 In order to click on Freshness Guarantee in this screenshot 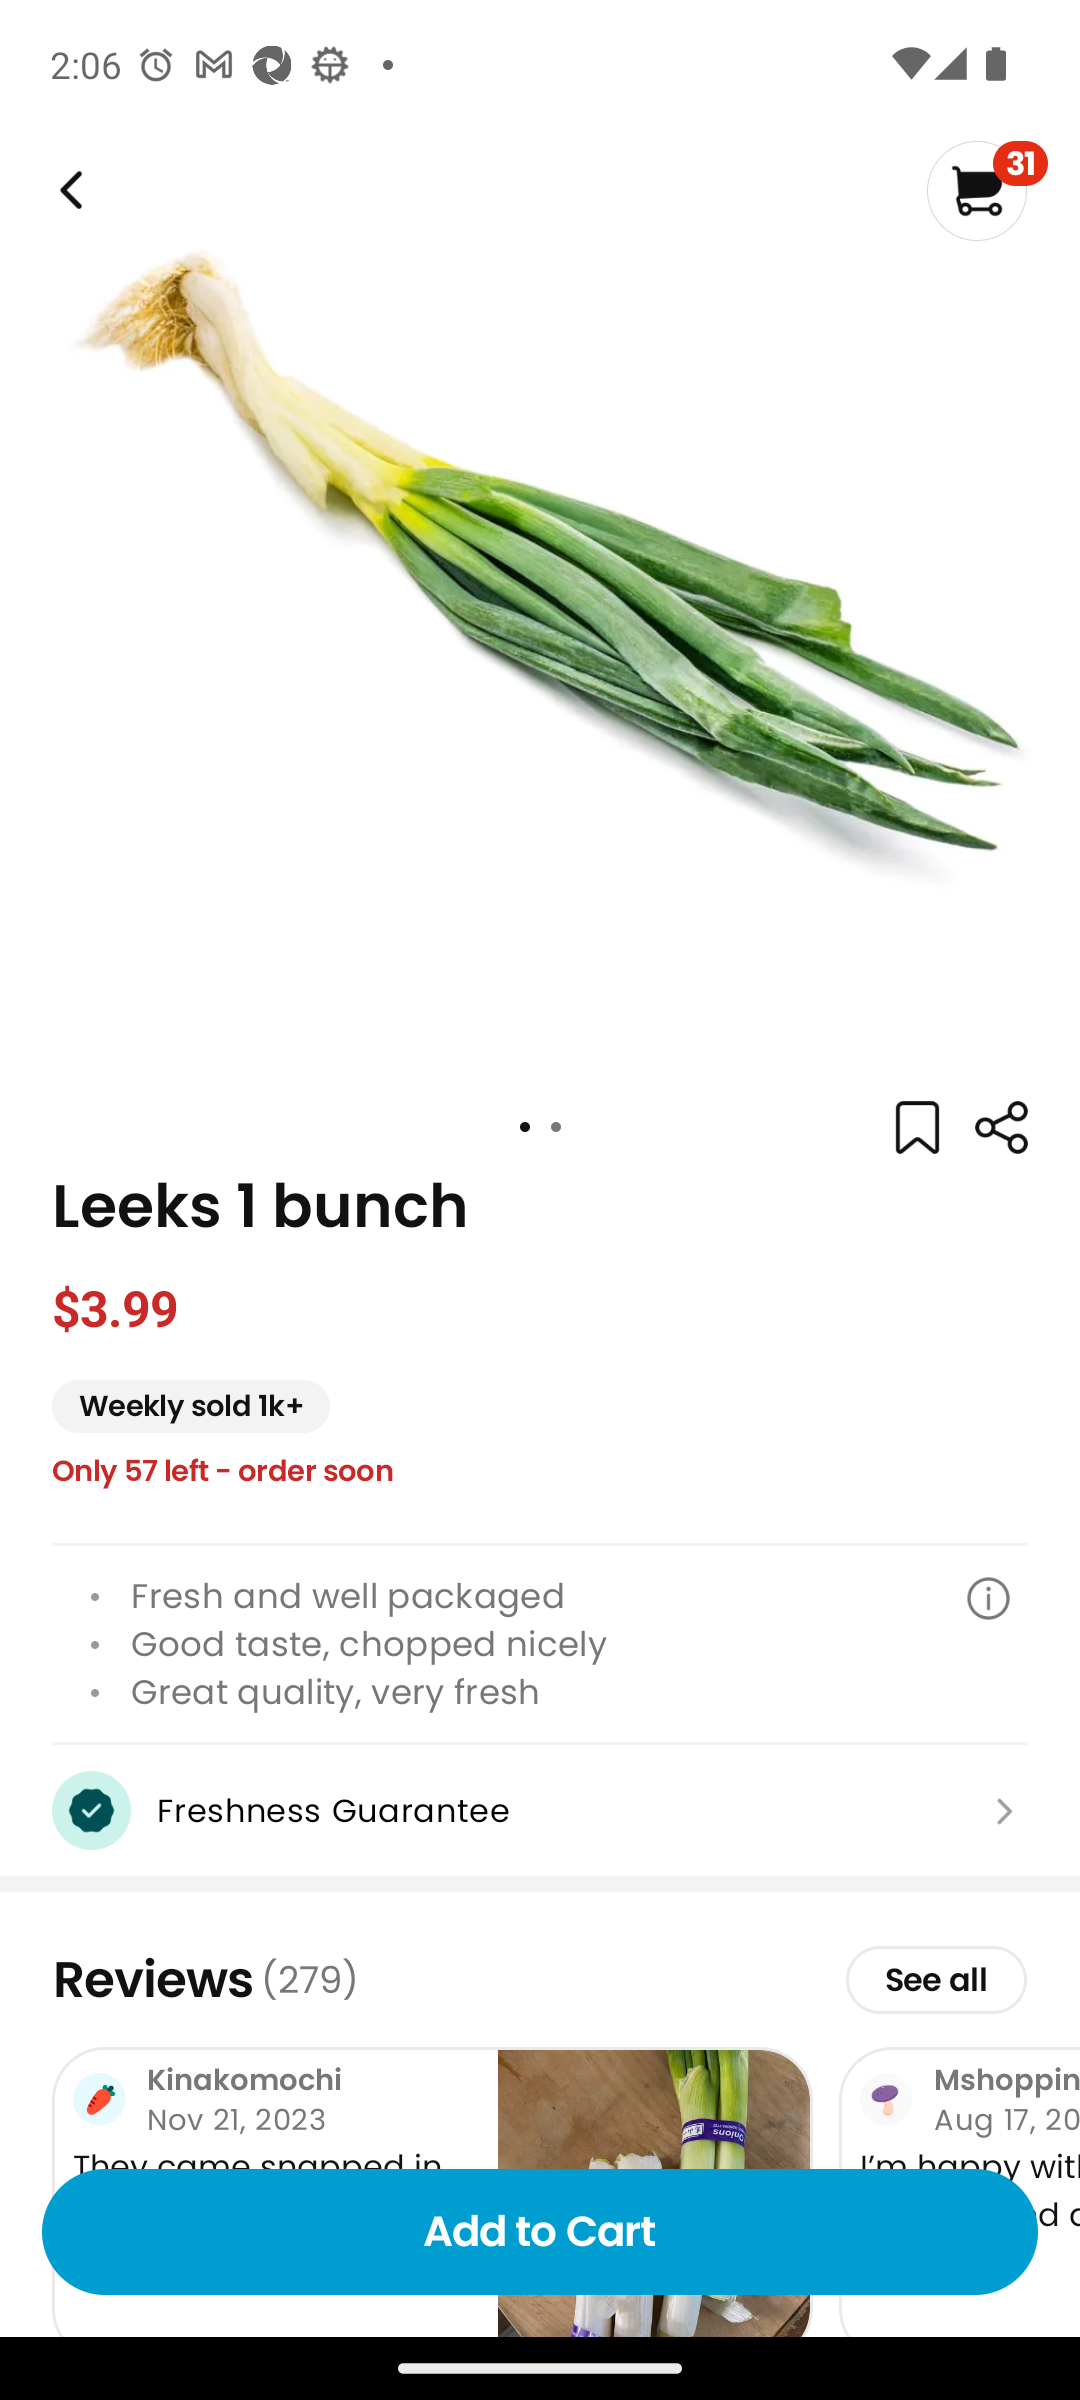, I will do `click(540, 1810)`.